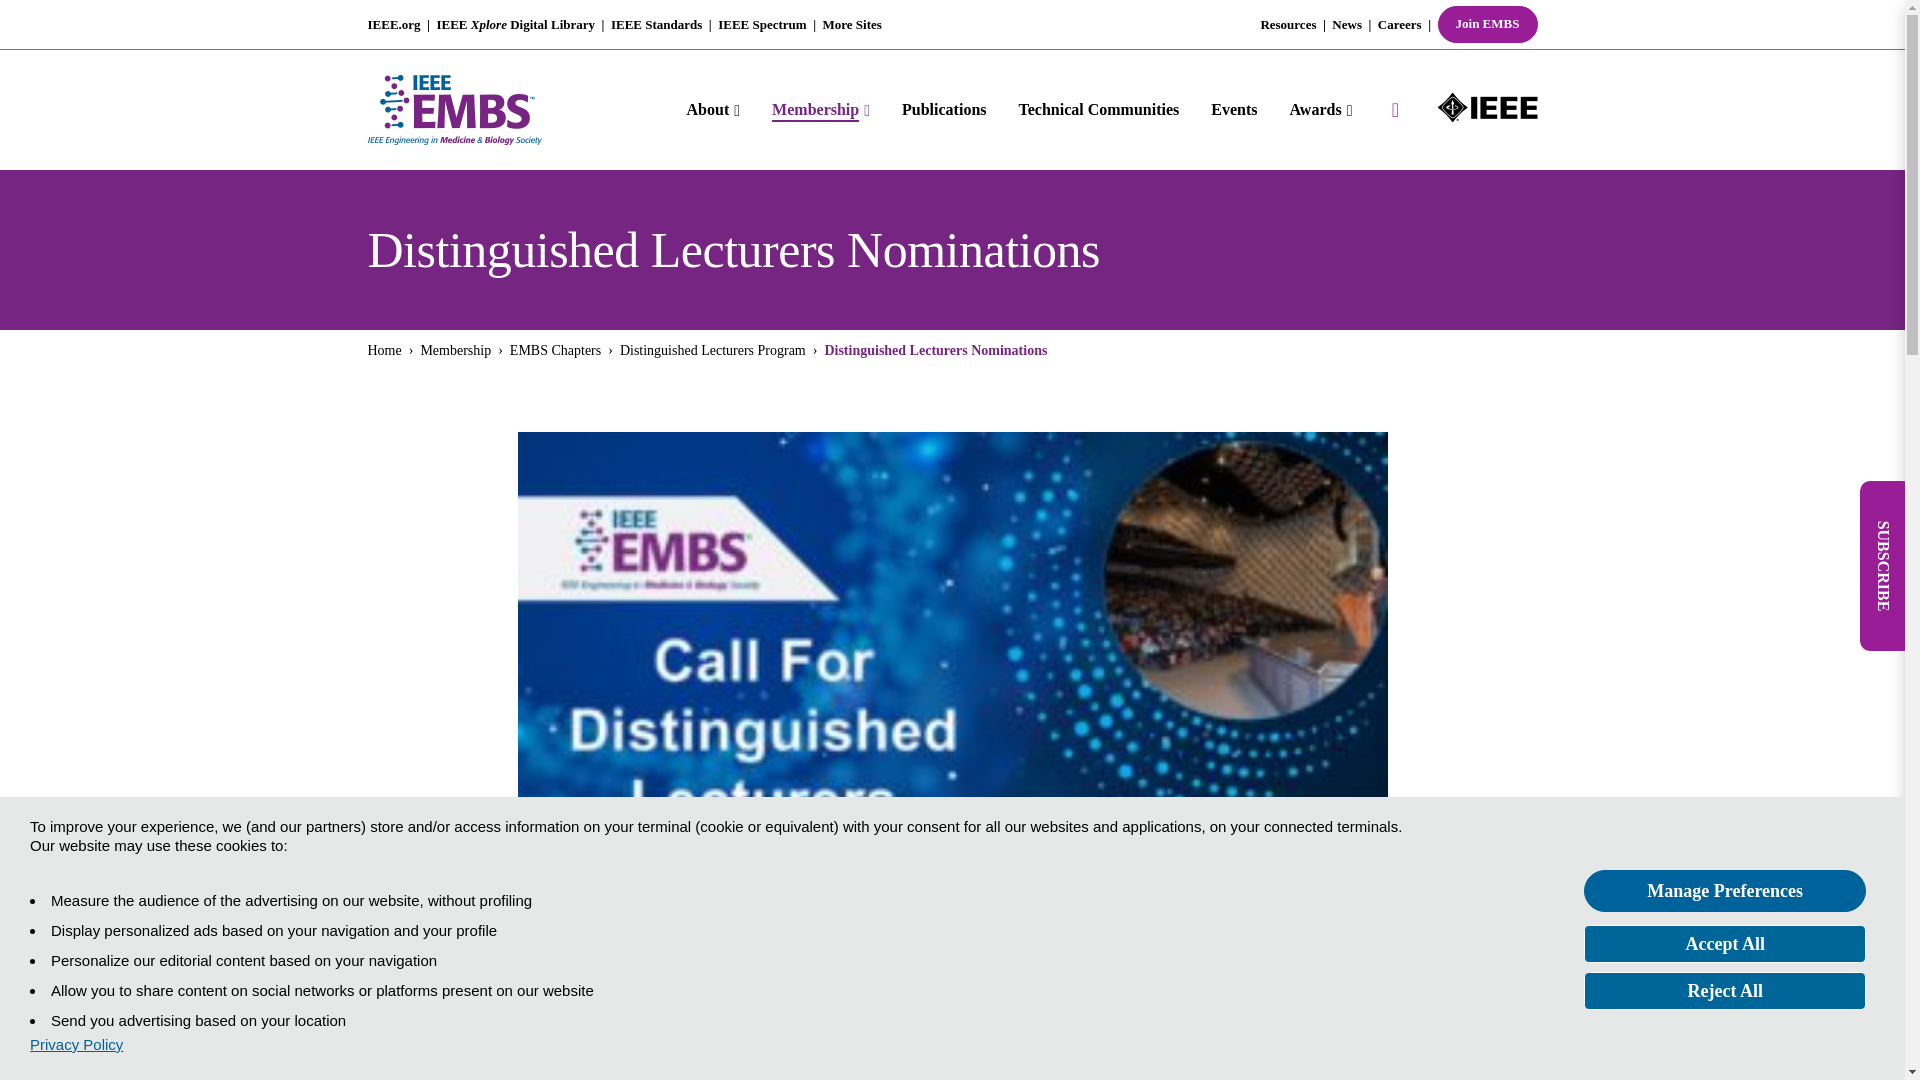 This screenshot has width=1920, height=1080. Describe the element at coordinates (1400, 24) in the screenshot. I see `Careers` at that location.